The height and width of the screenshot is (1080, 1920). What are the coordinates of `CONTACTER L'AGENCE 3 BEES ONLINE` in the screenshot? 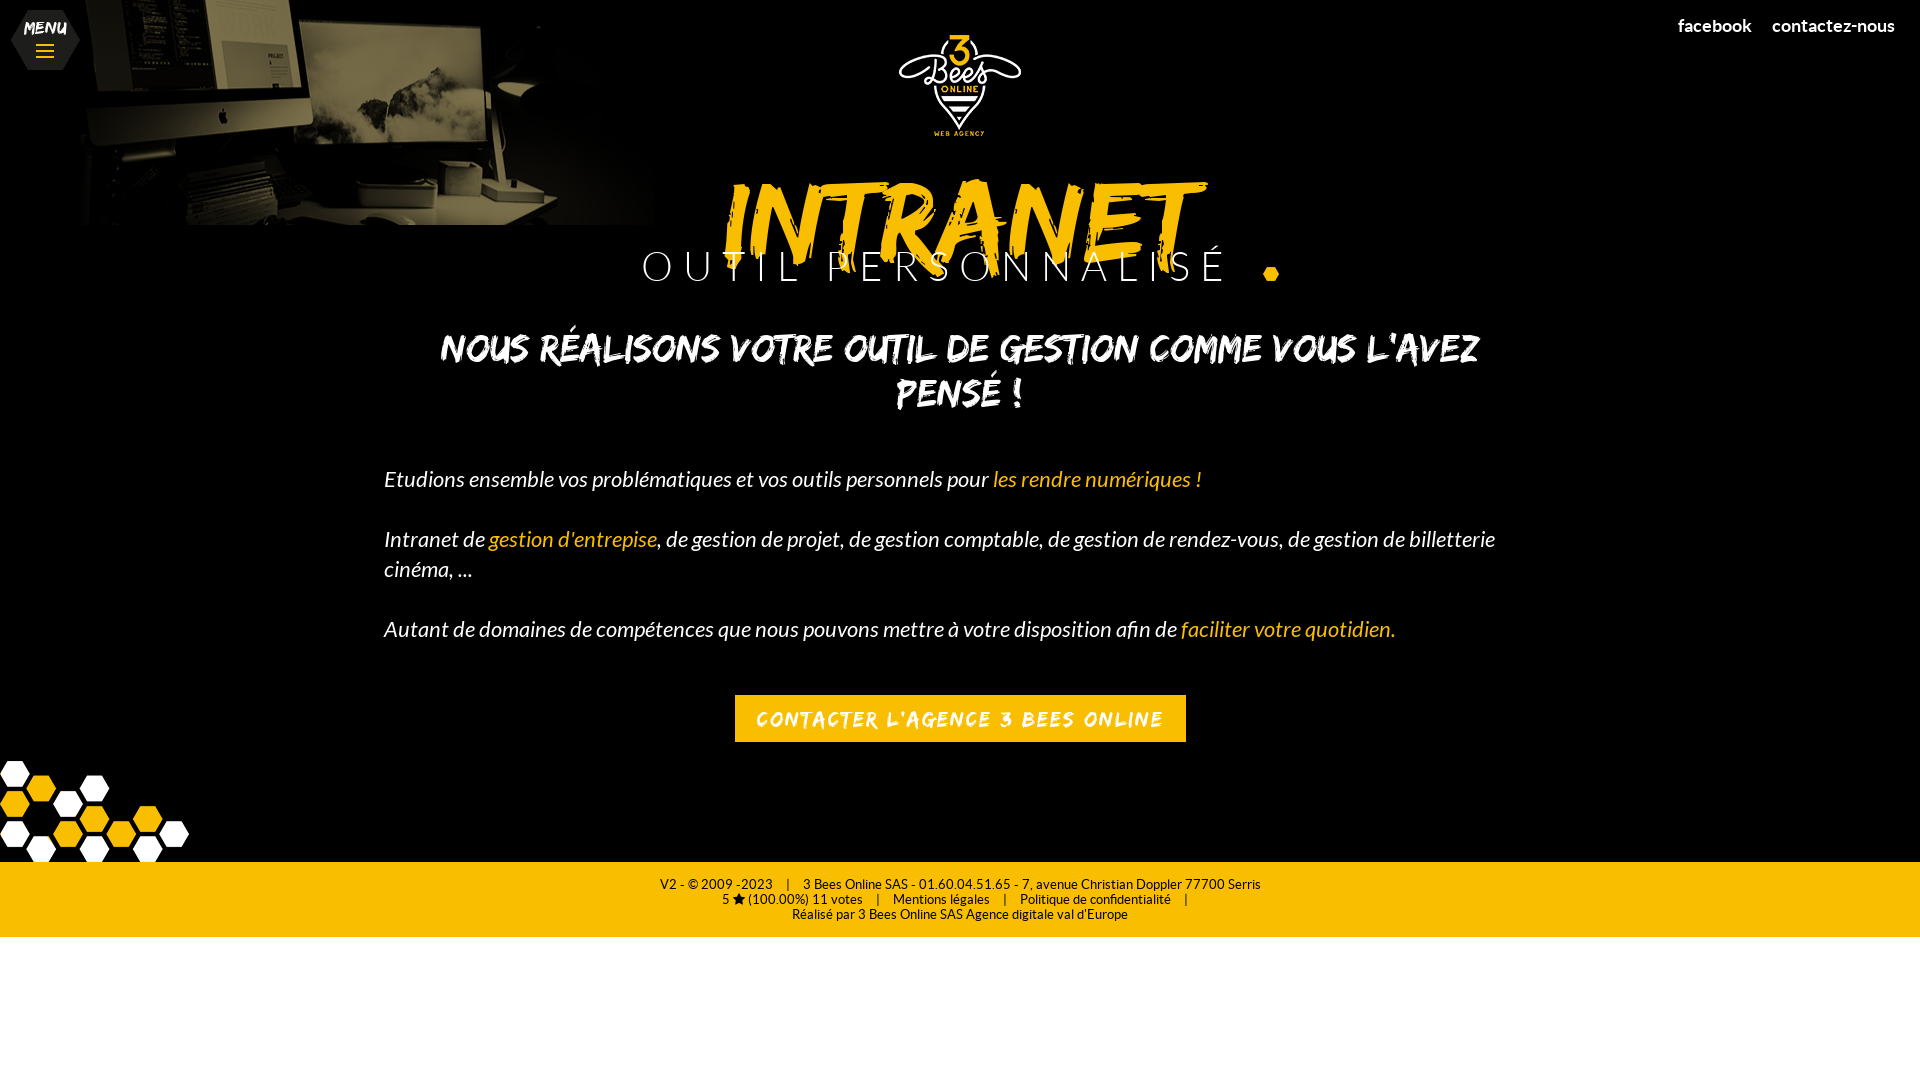 It's located at (960, 718).